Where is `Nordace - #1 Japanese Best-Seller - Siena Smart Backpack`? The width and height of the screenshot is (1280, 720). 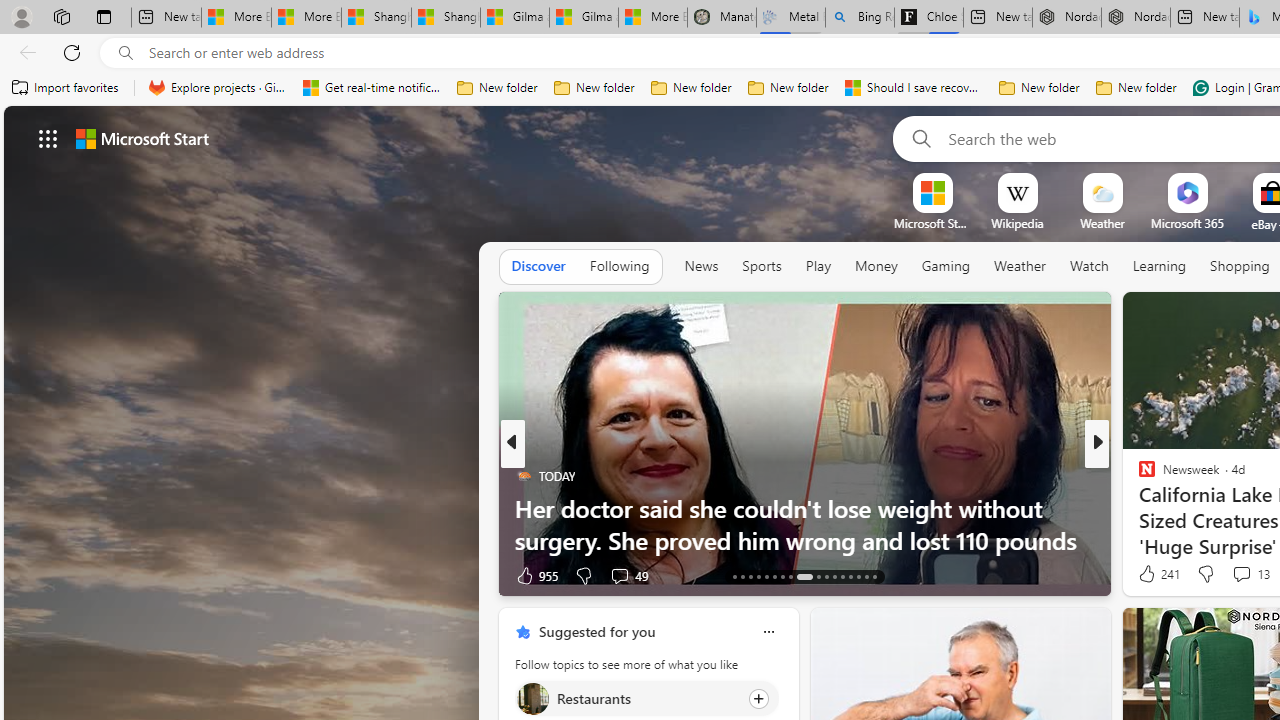
Nordace - #1 Japanese Best-Seller - Siena Smart Backpack is located at coordinates (1136, 18).